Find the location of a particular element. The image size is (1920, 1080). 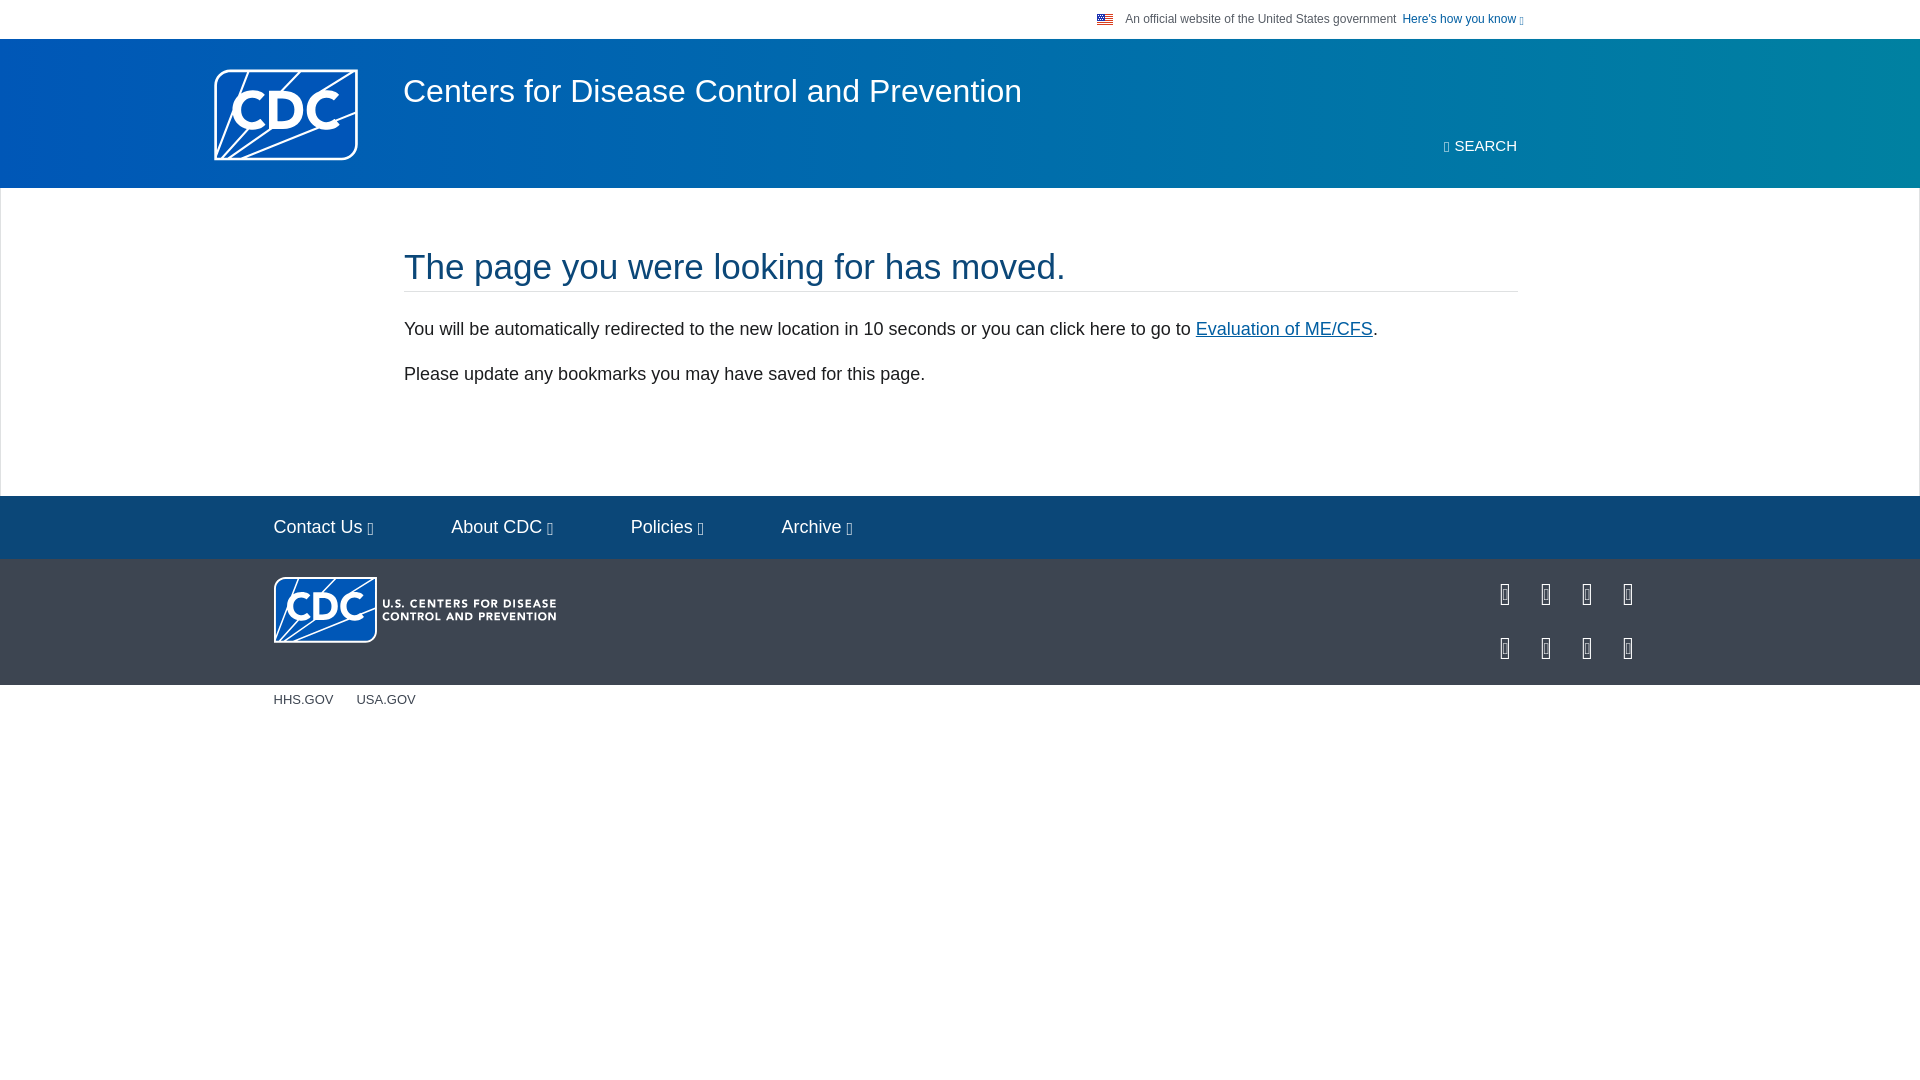

SEARCH is located at coordinates (1480, 146).